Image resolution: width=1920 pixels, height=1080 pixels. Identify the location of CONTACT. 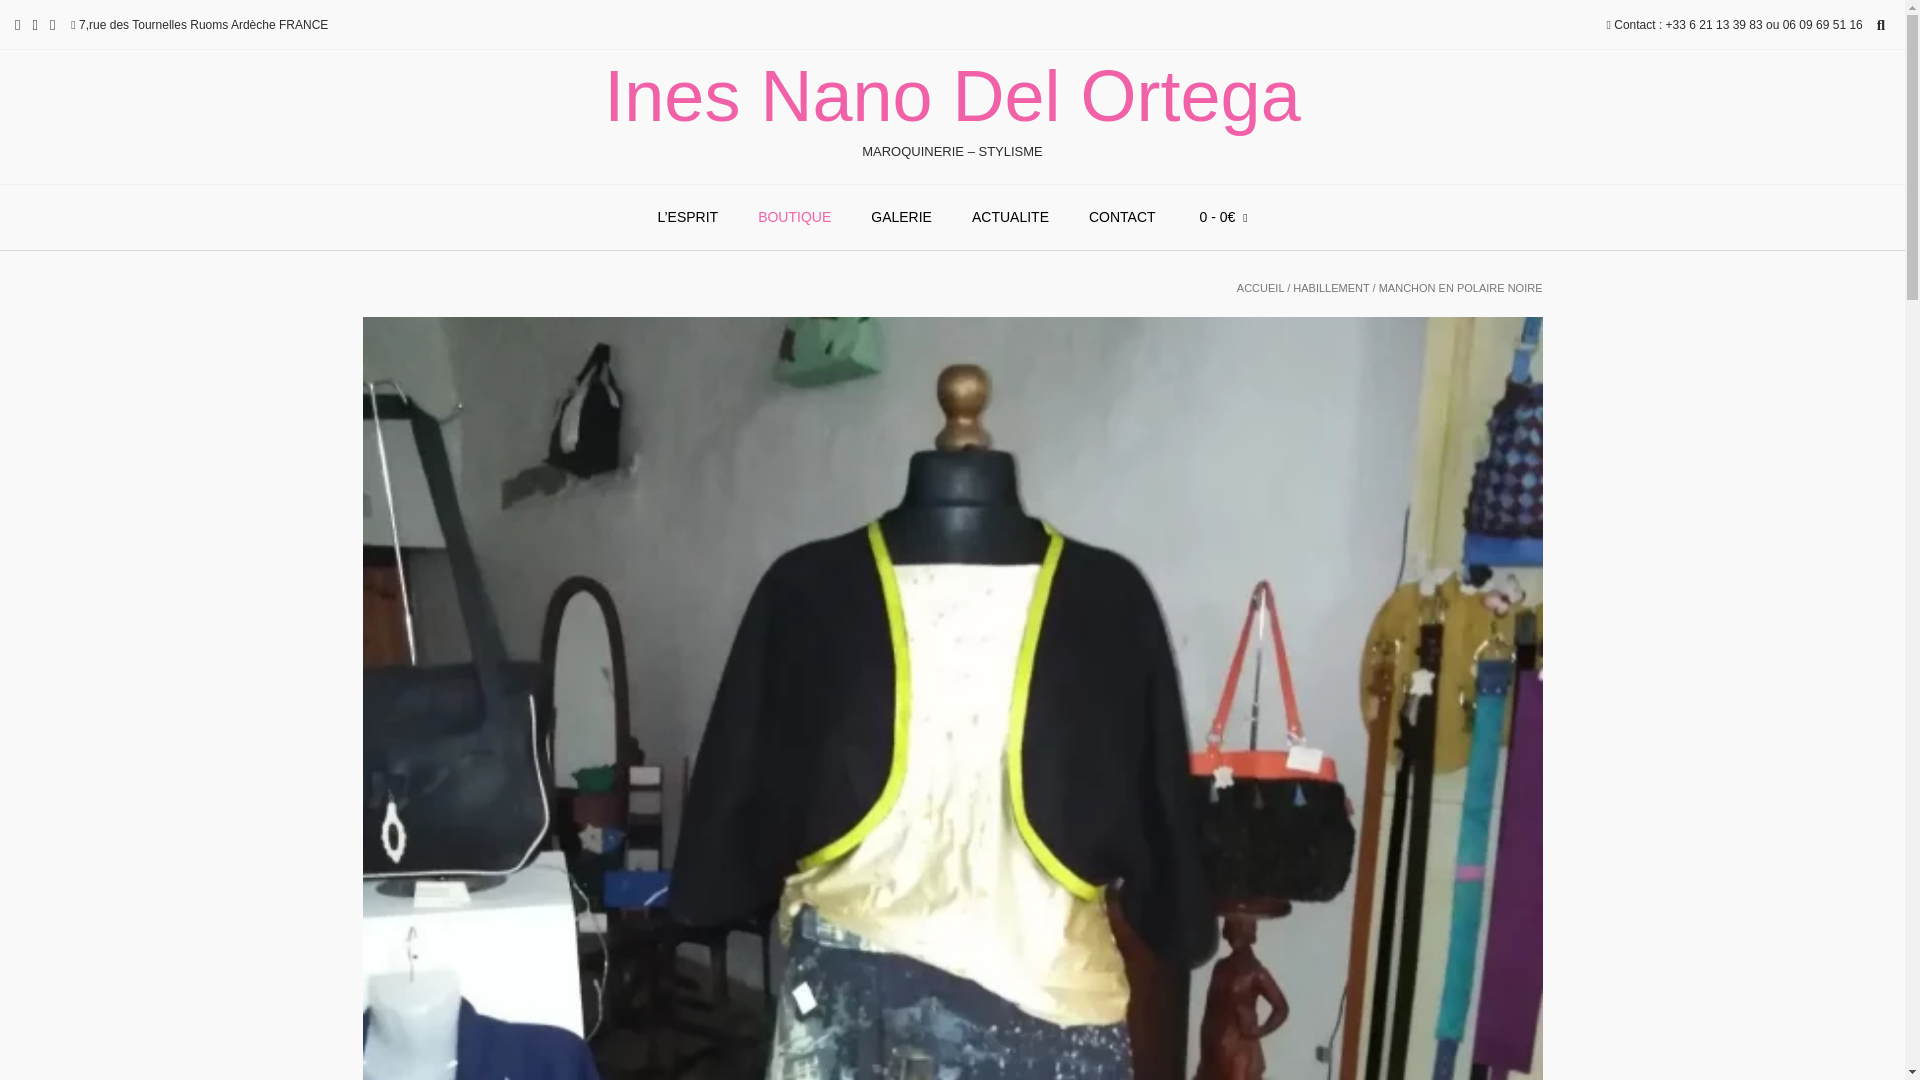
(1122, 217).